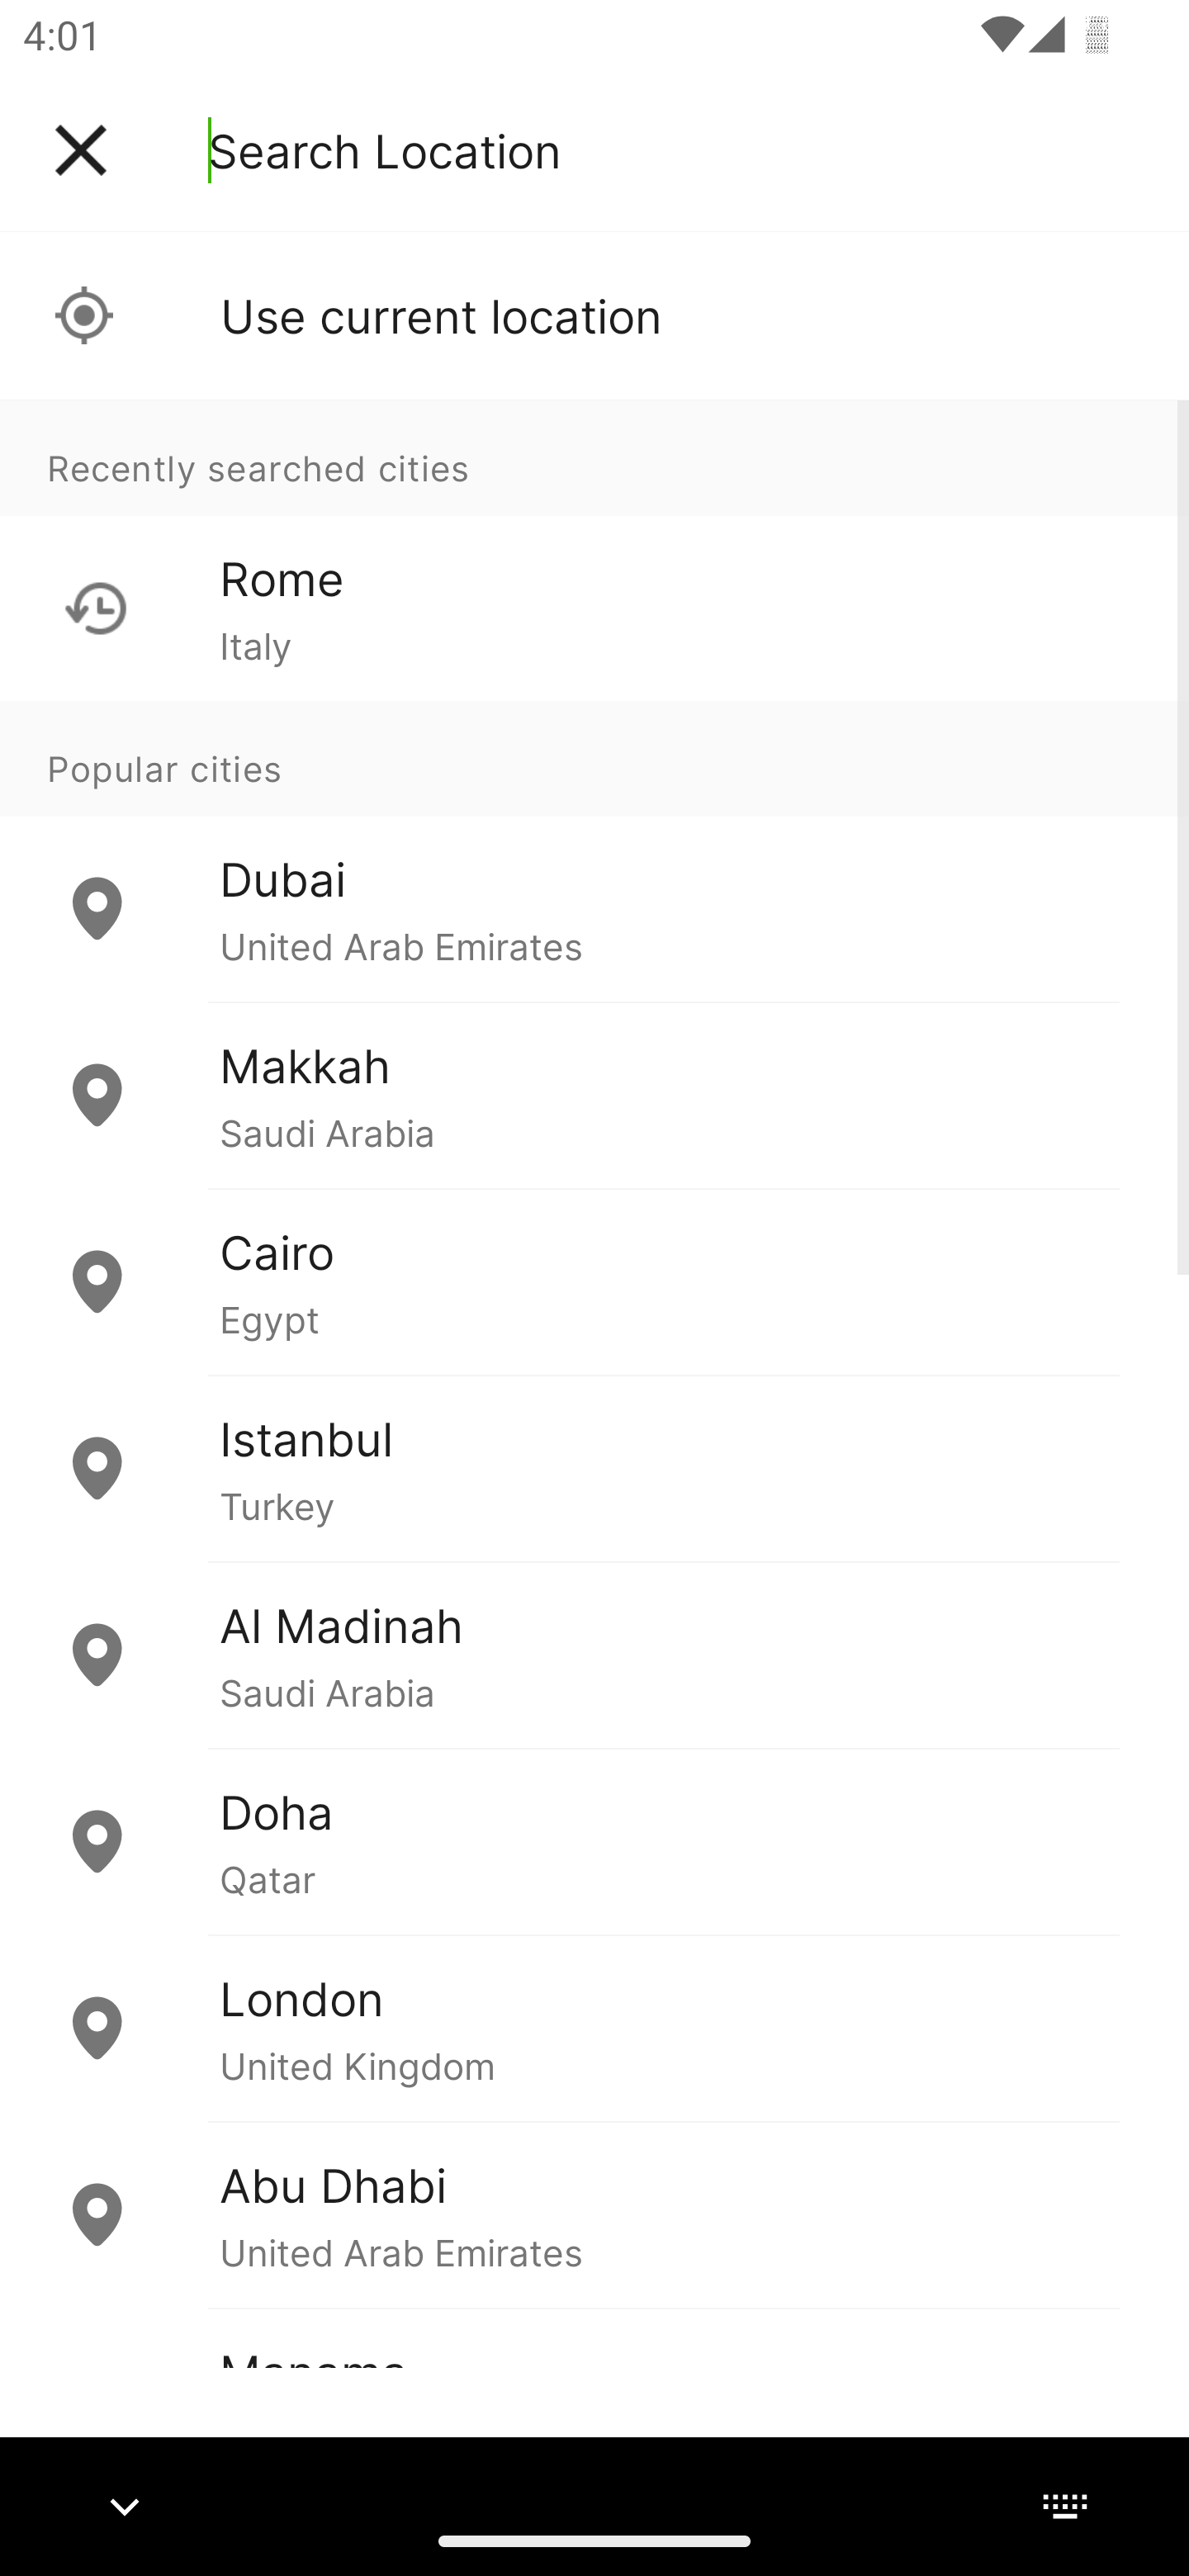 The width and height of the screenshot is (1189, 2576). What do you see at coordinates (594, 457) in the screenshot?
I see `Recently searched cities` at bounding box center [594, 457].